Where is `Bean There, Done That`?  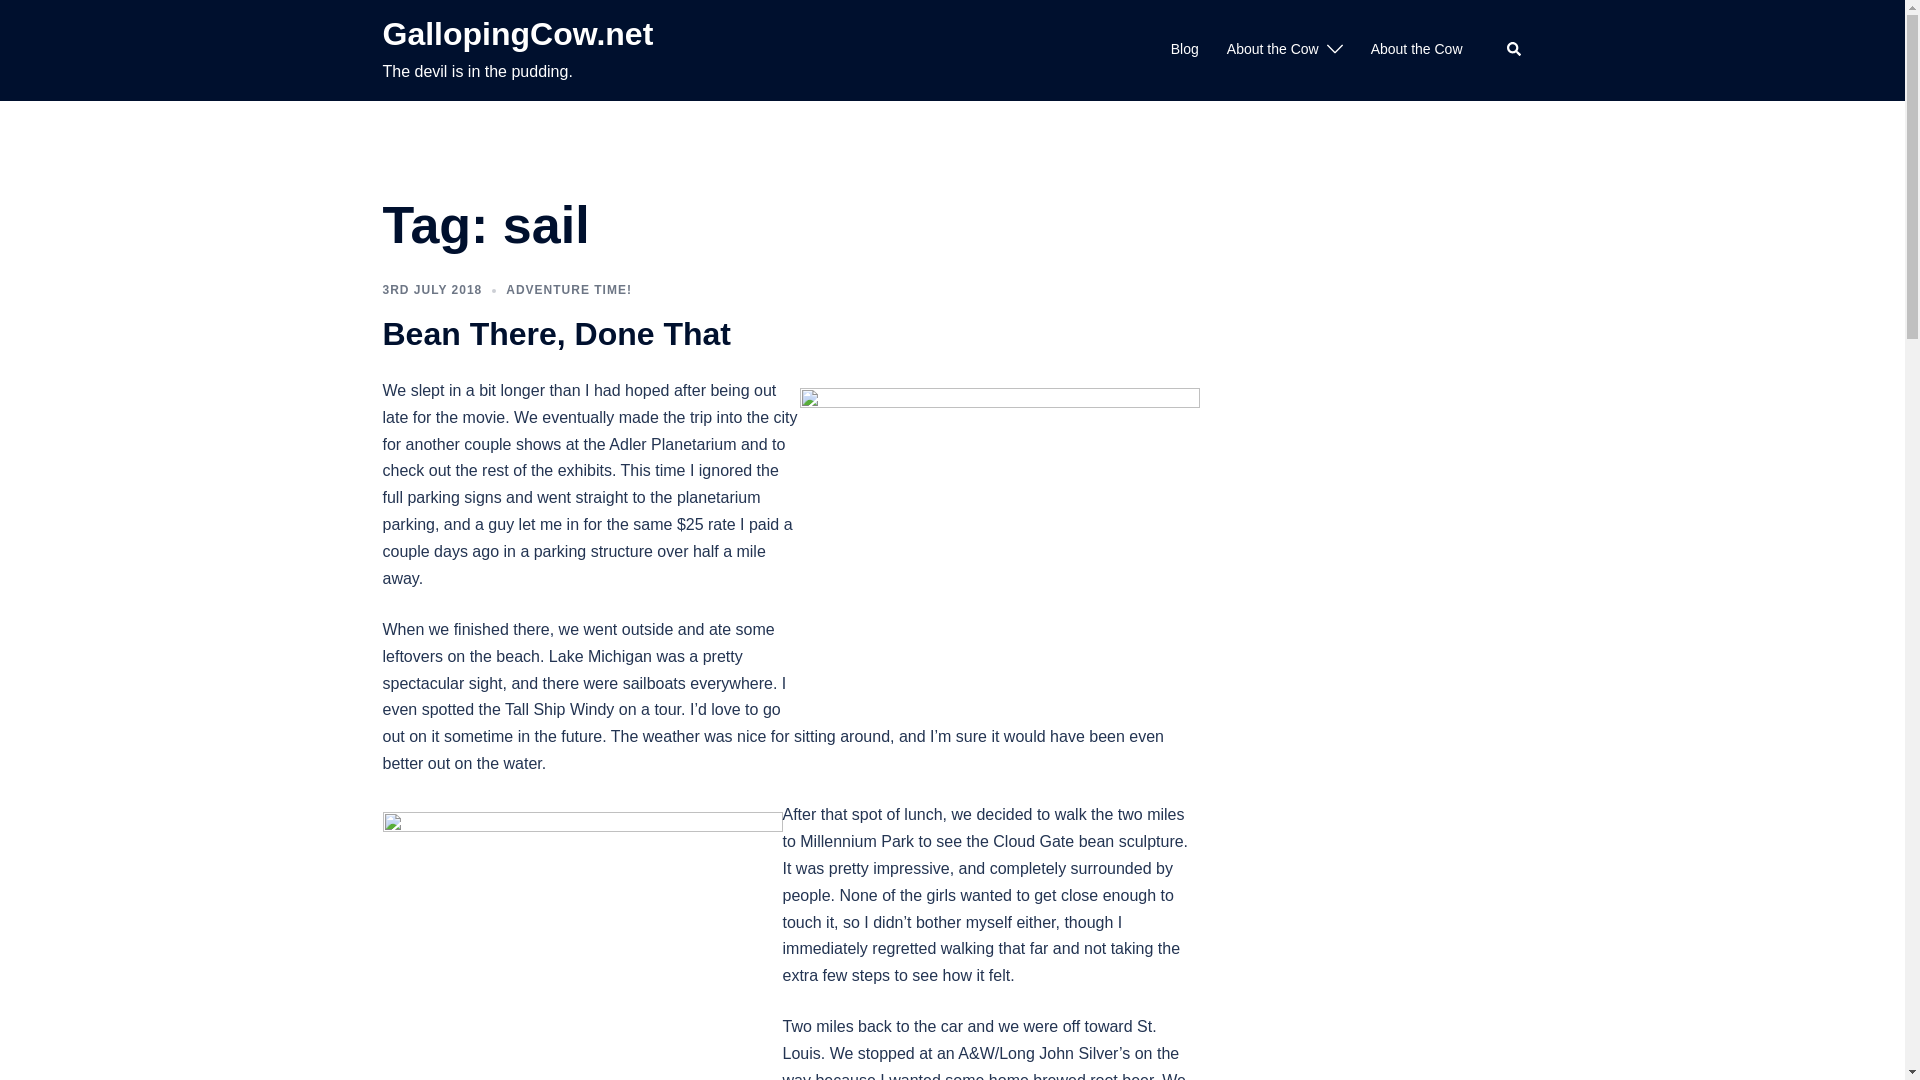 Bean There, Done That is located at coordinates (556, 334).